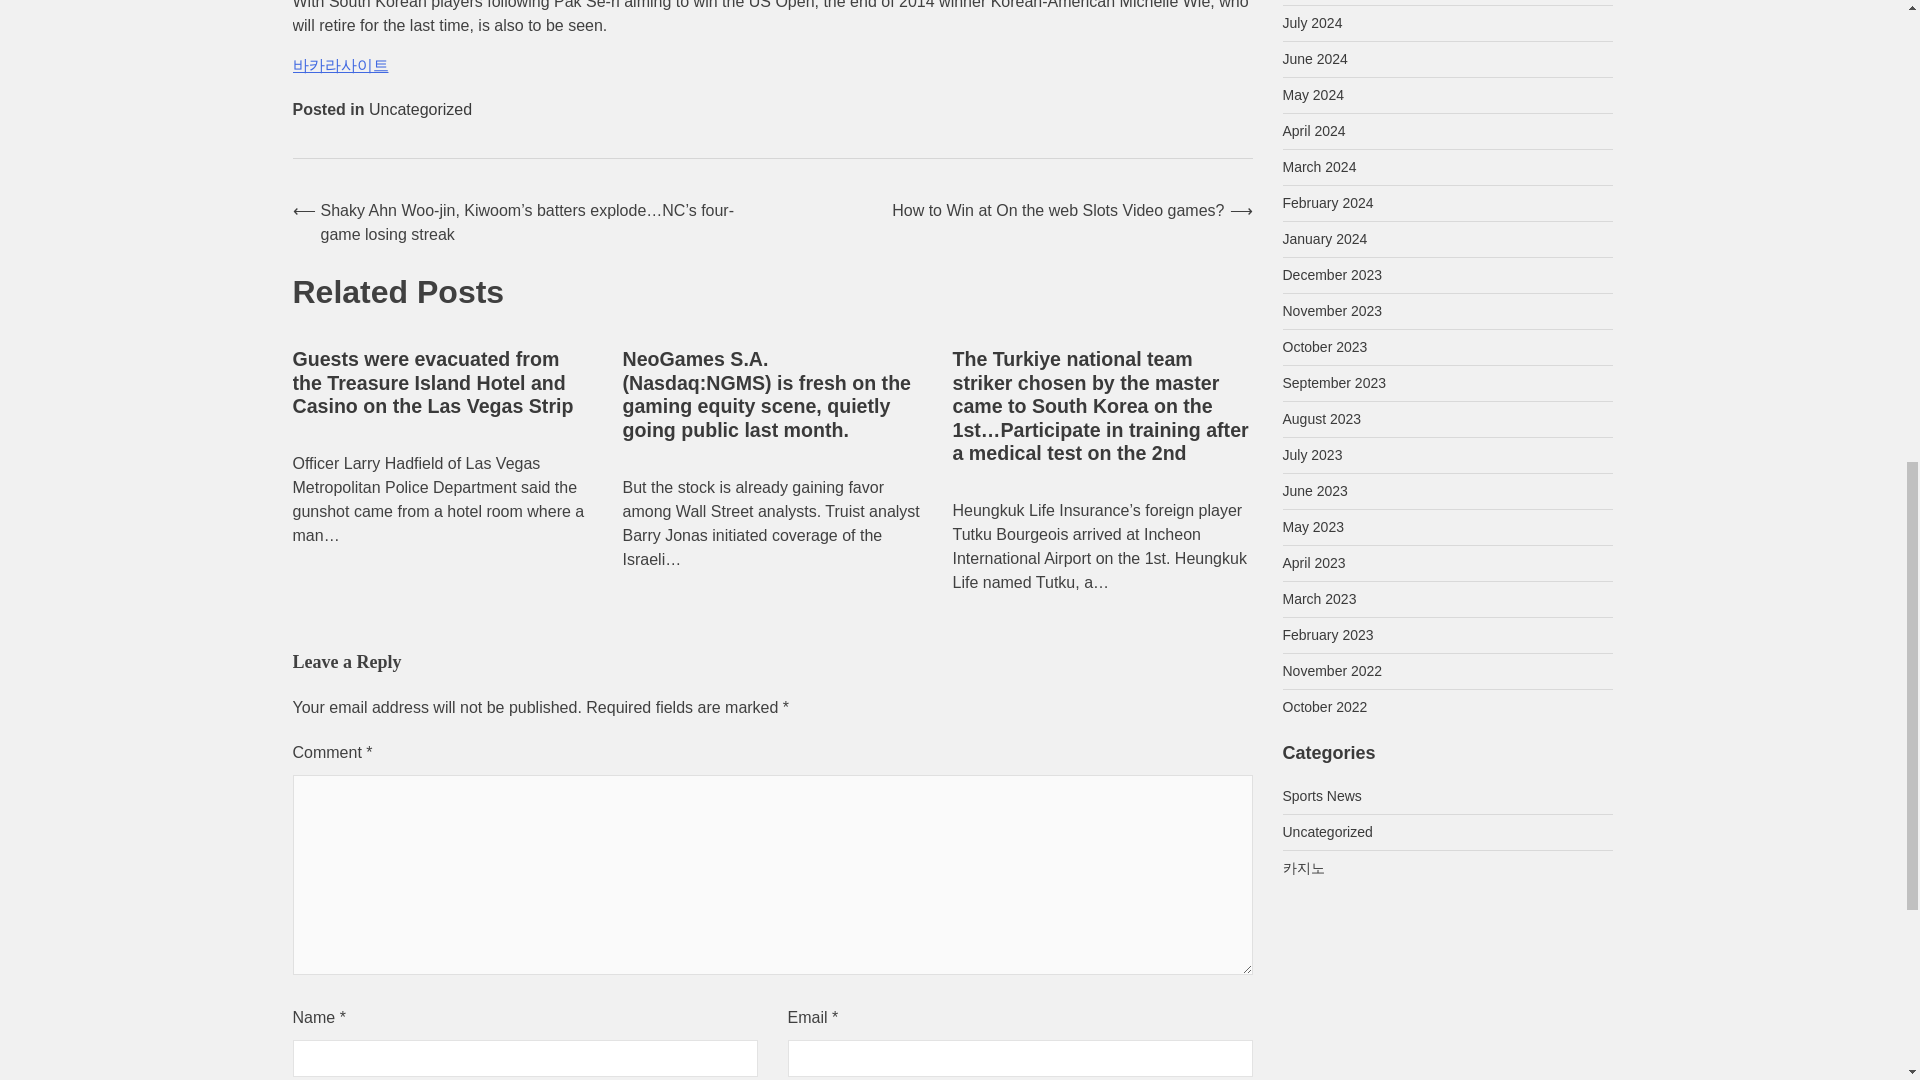  Describe the element at coordinates (420, 109) in the screenshot. I see `Uncategorized` at that location.